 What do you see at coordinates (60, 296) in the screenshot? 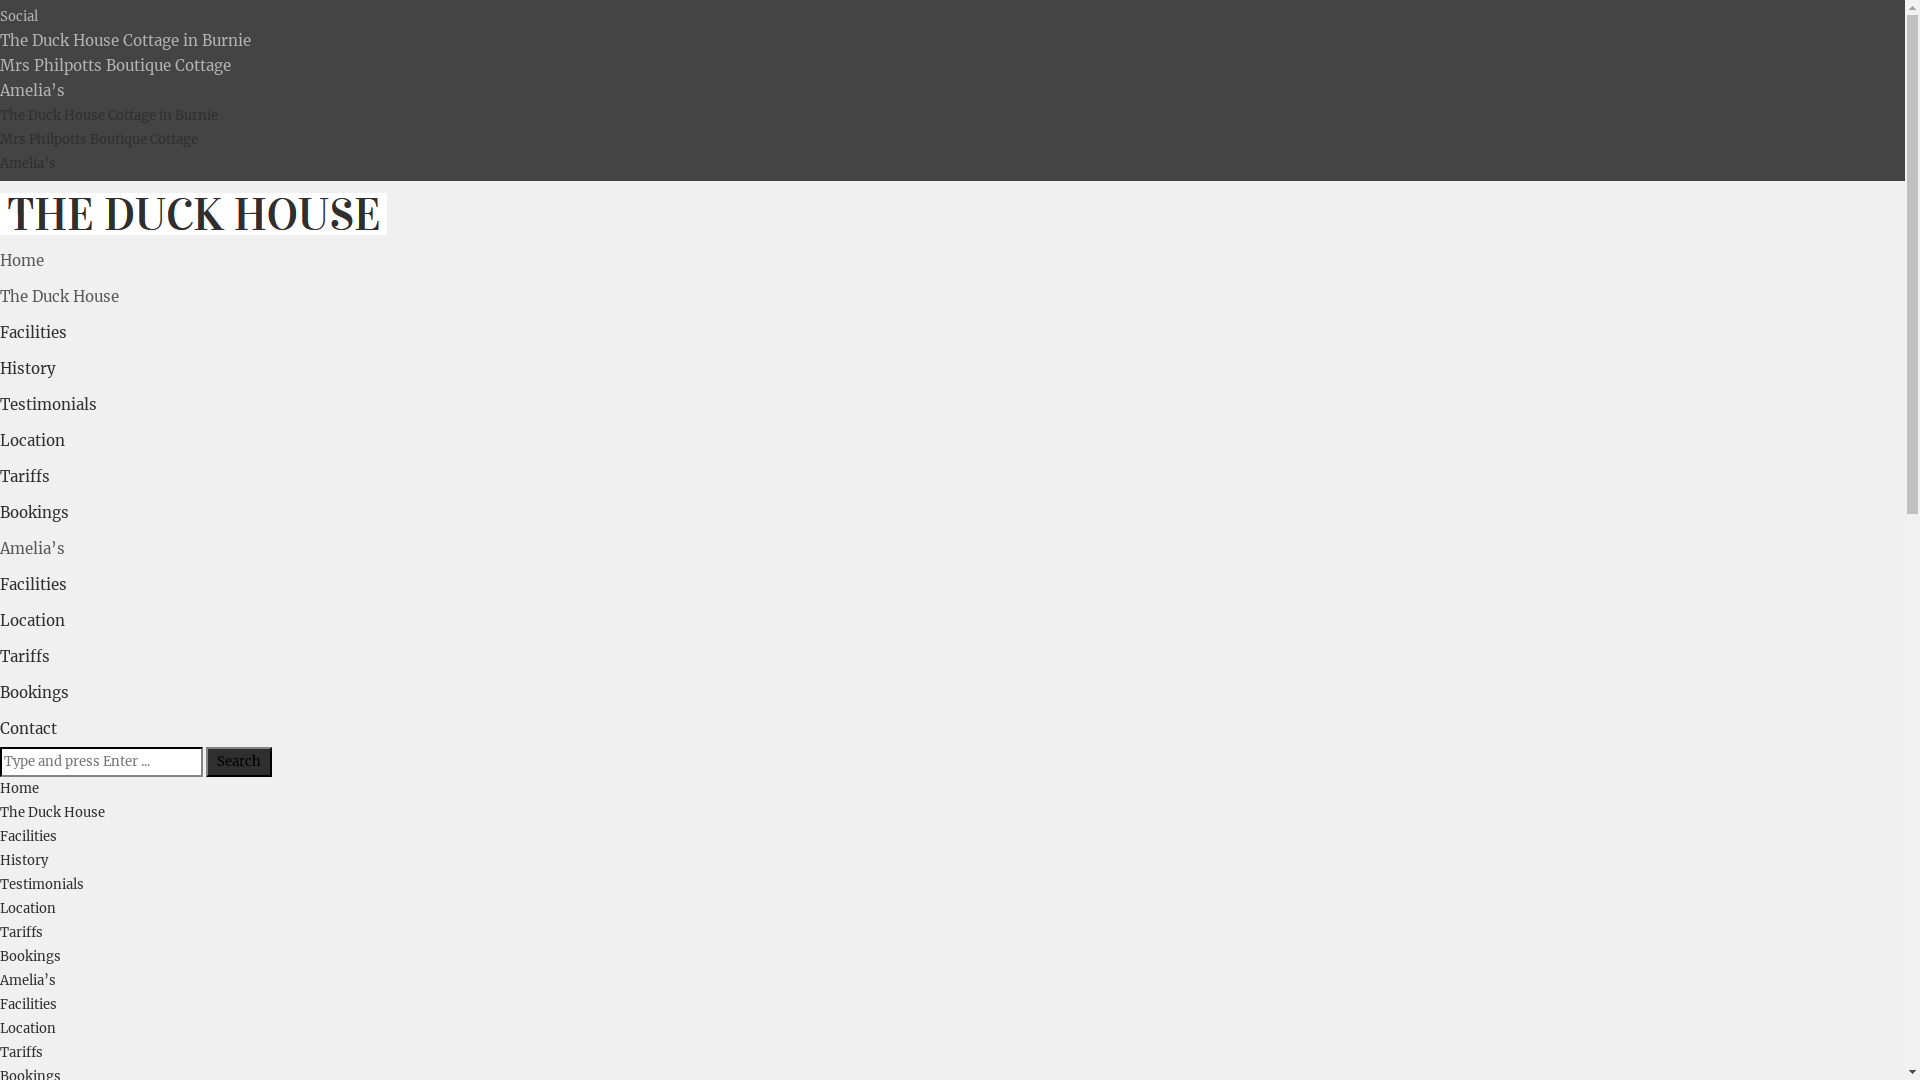
I see `The Duck House` at bounding box center [60, 296].